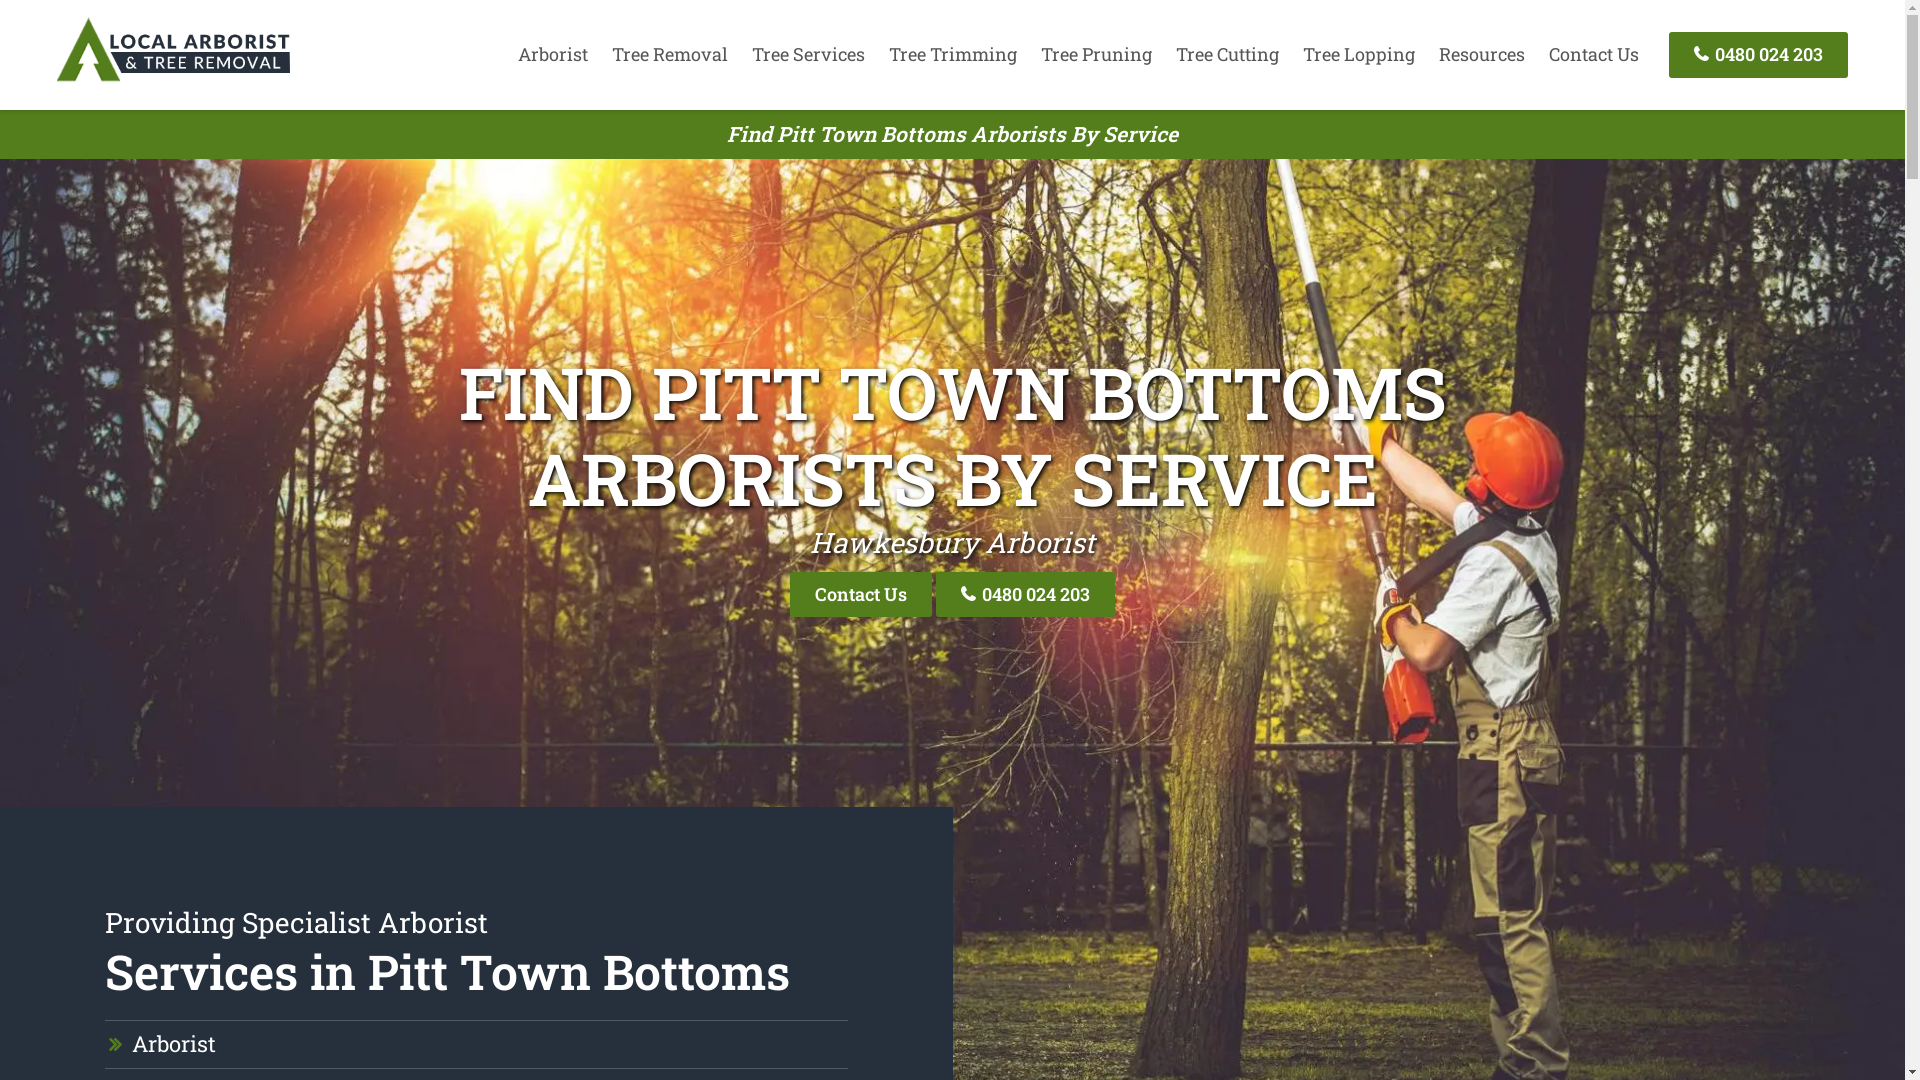 The width and height of the screenshot is (1920, 1080). I want to click on Tree Pruning, so click(1096, 54).